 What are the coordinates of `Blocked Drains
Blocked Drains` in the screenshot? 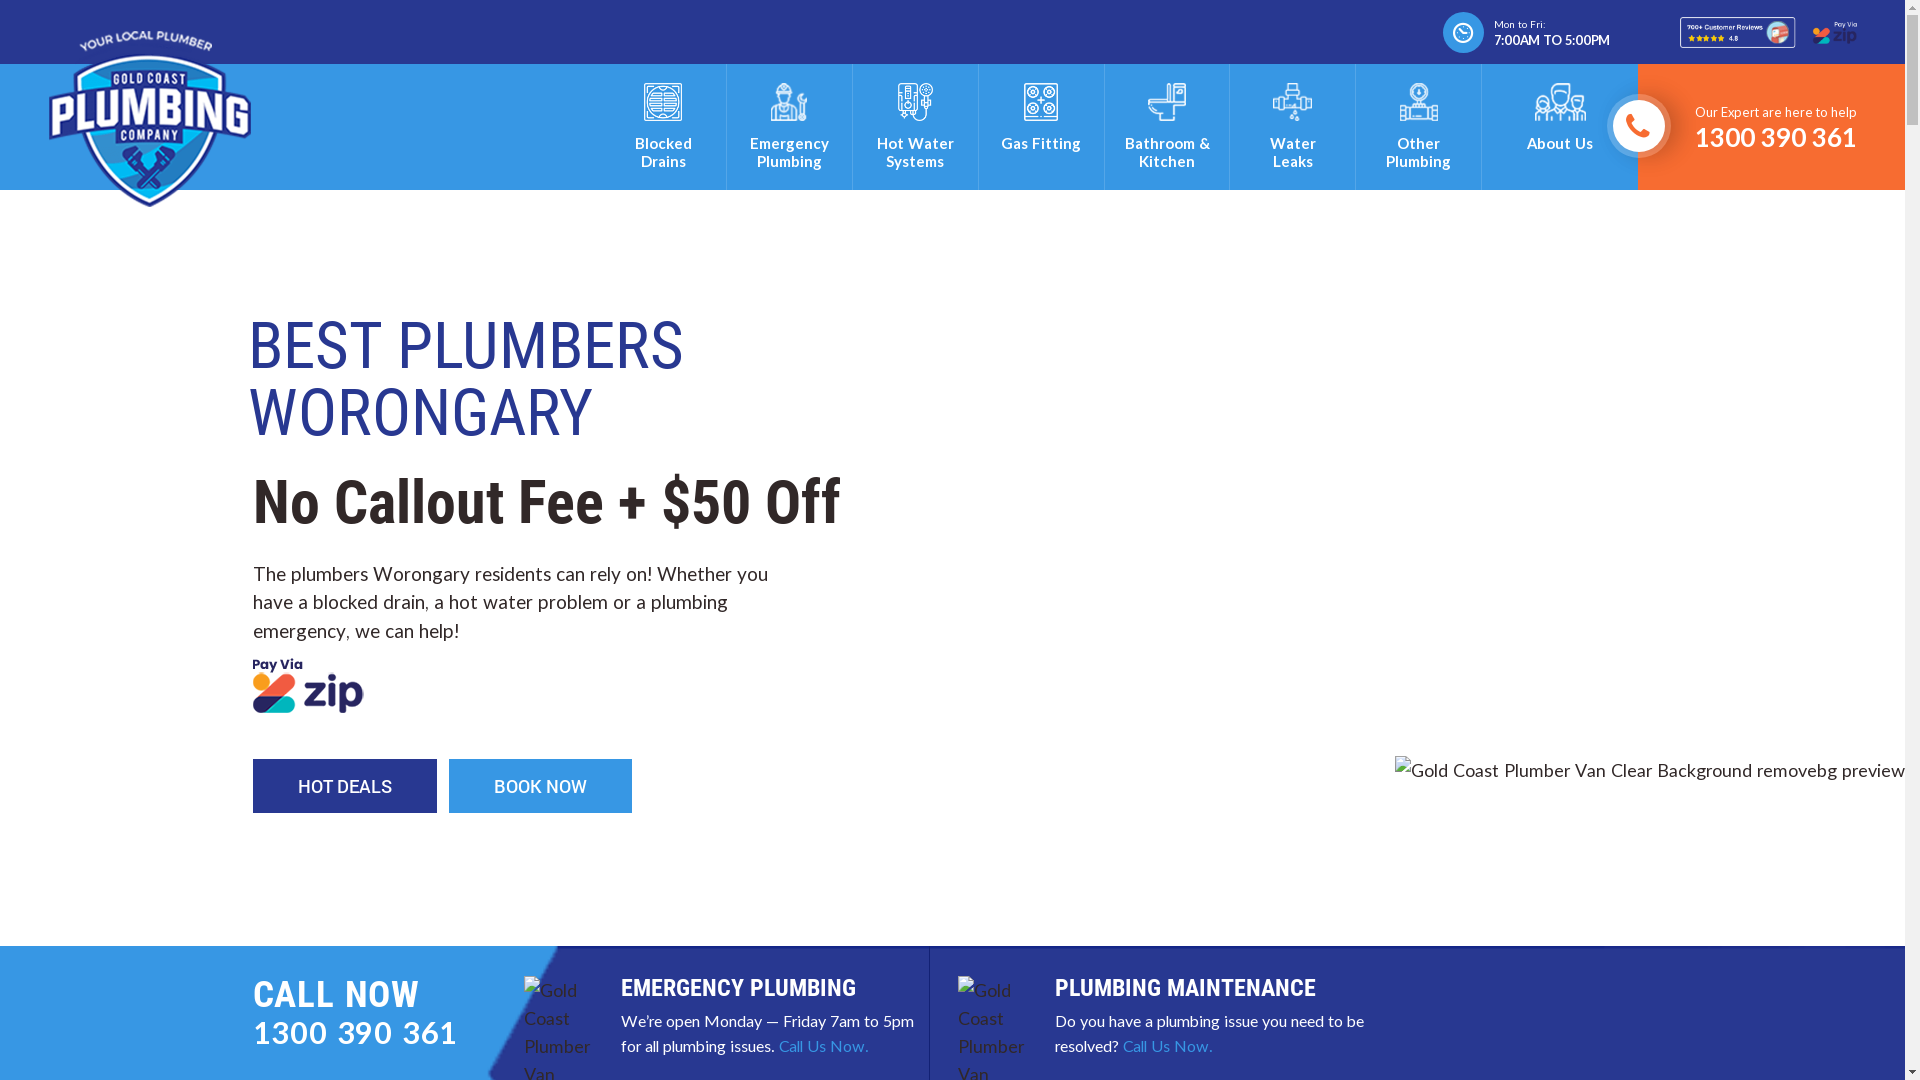 It's located at (664, 127).